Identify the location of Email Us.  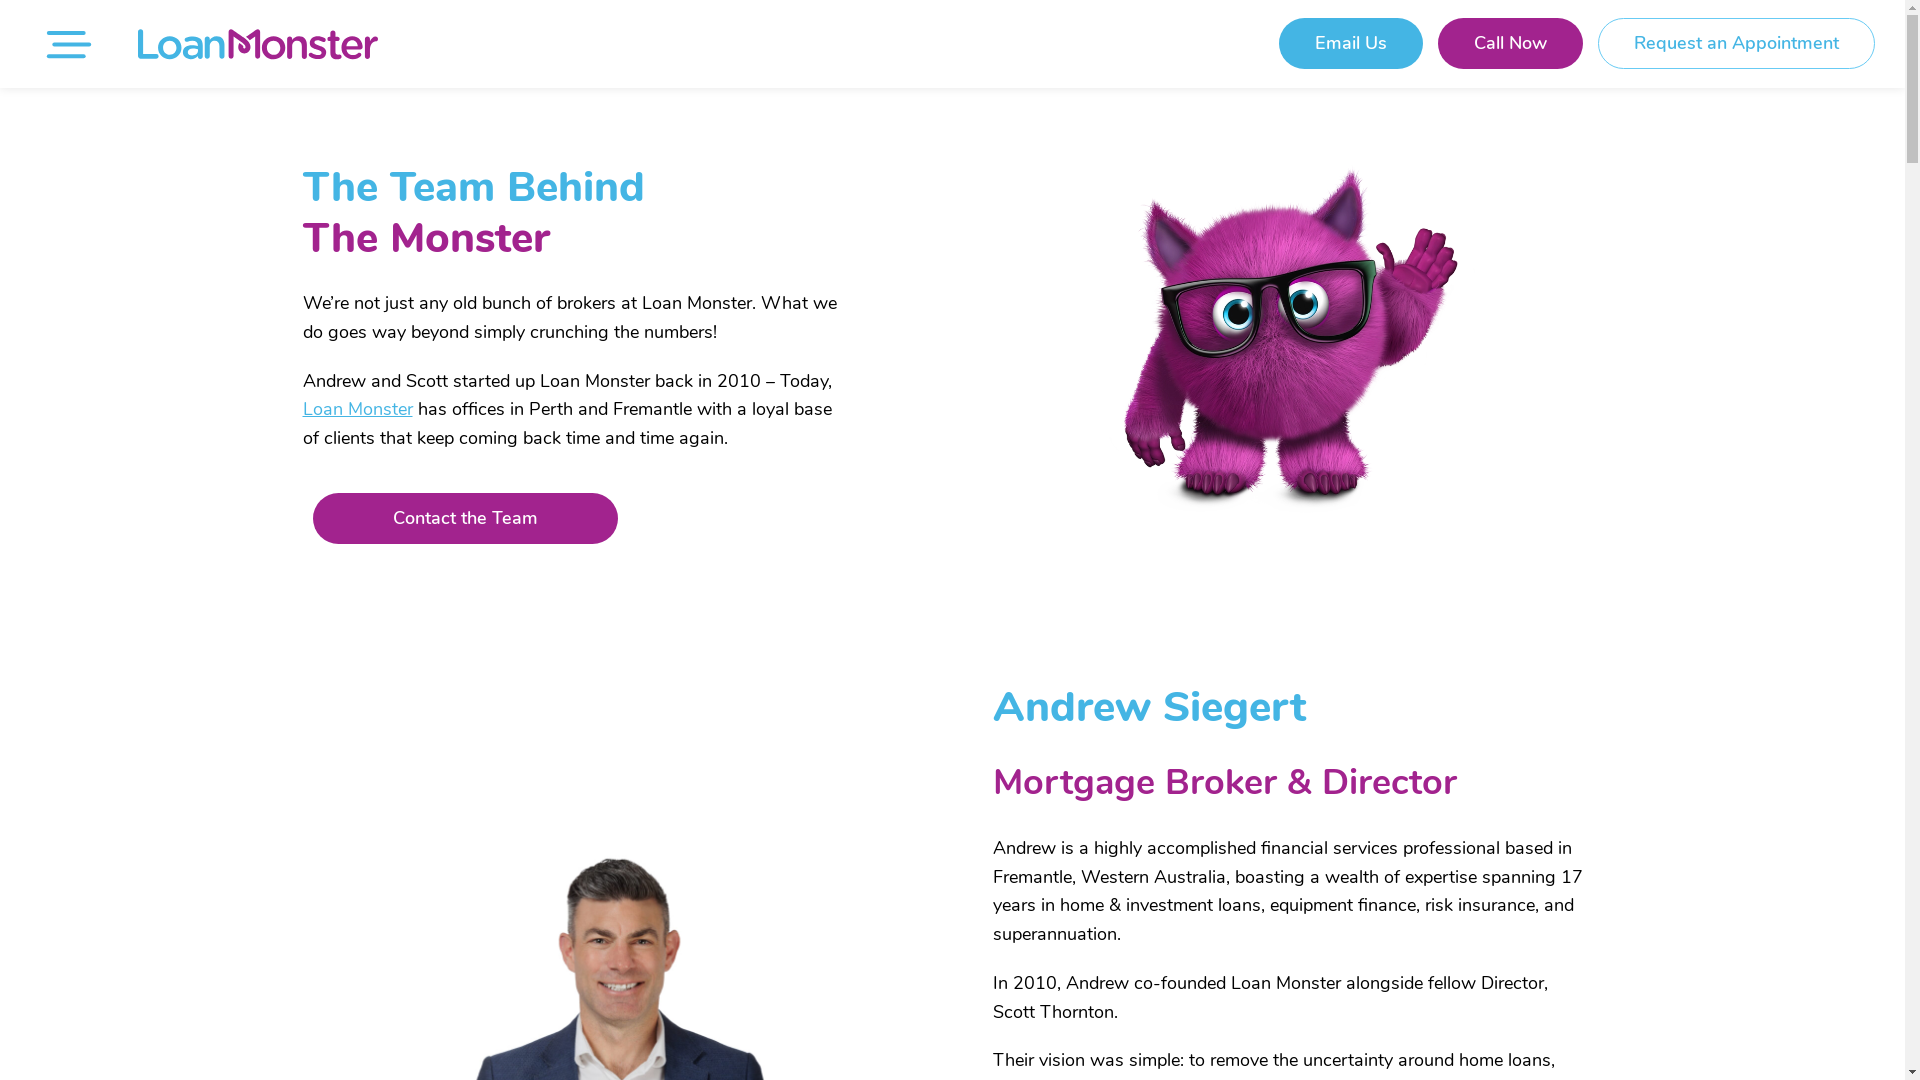
(1351, 43).